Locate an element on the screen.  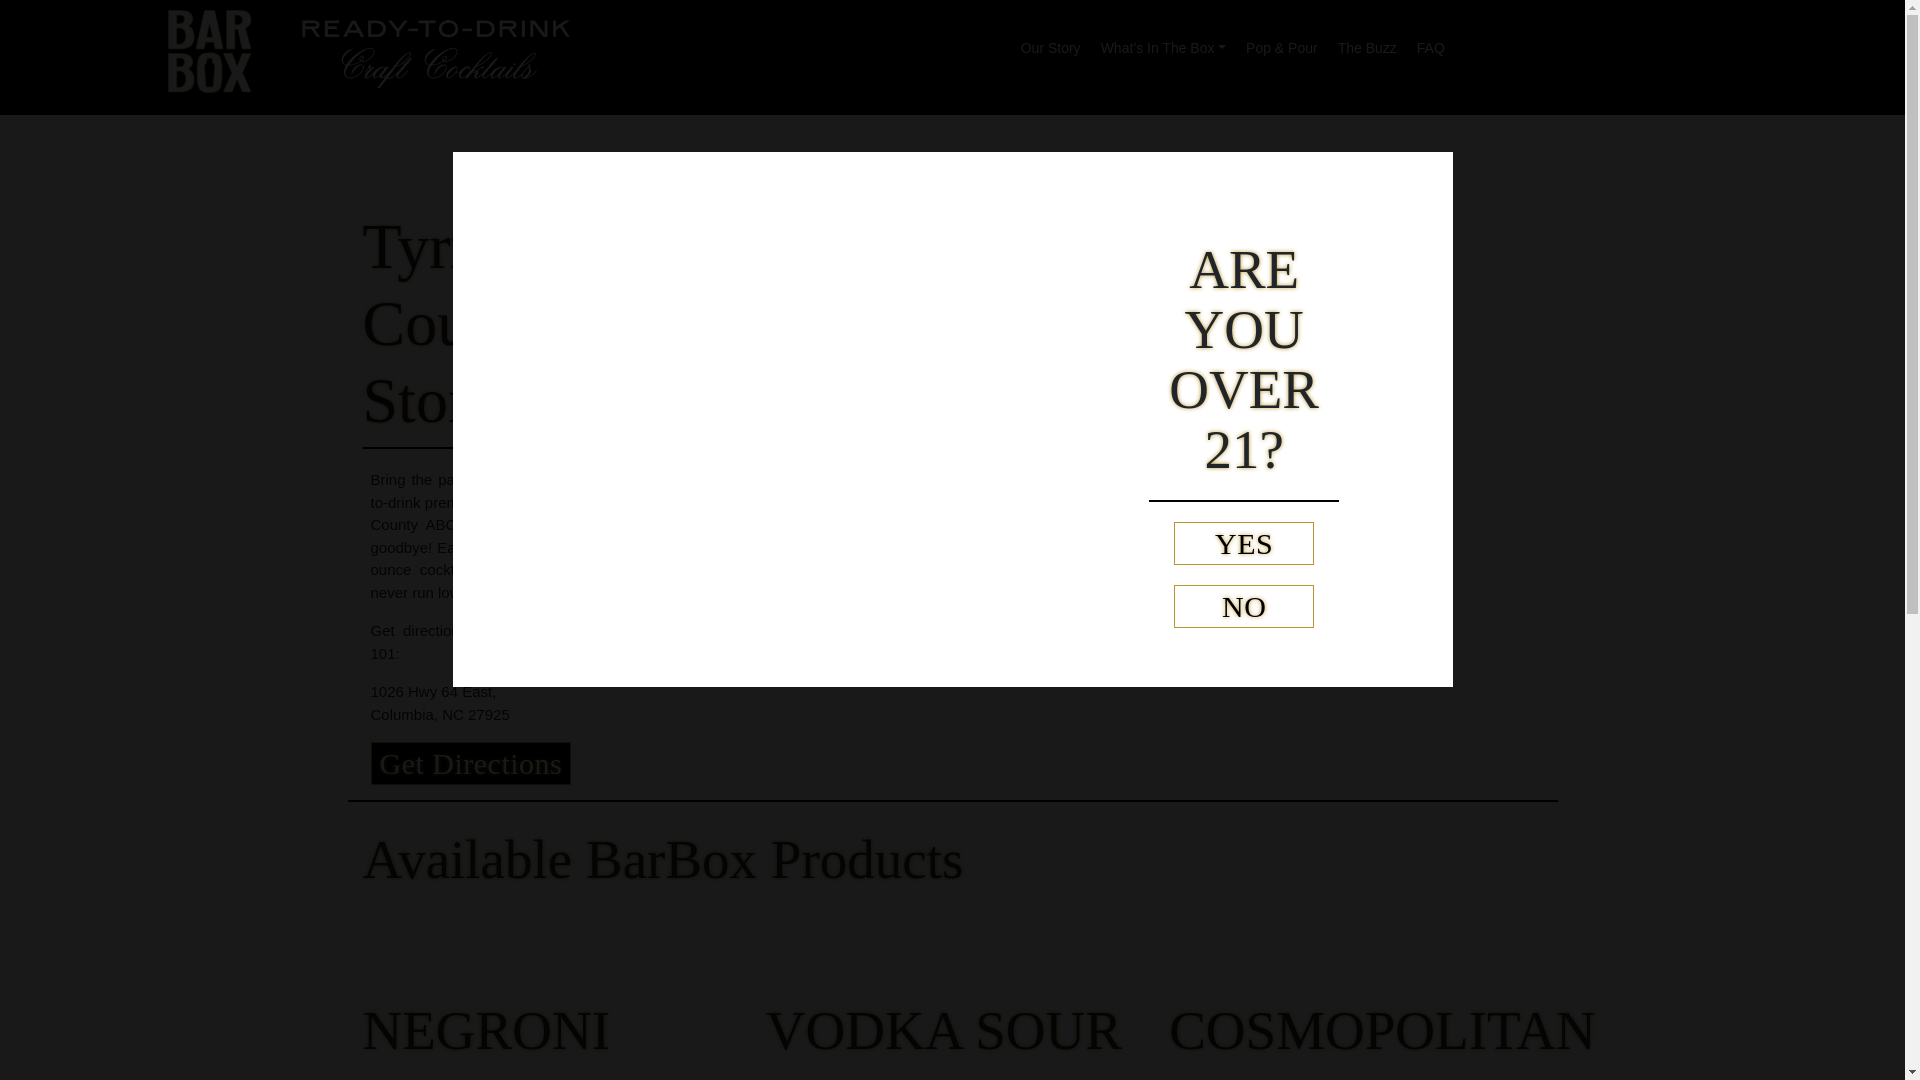
The Buzz is located at coordinates (1368, 42).